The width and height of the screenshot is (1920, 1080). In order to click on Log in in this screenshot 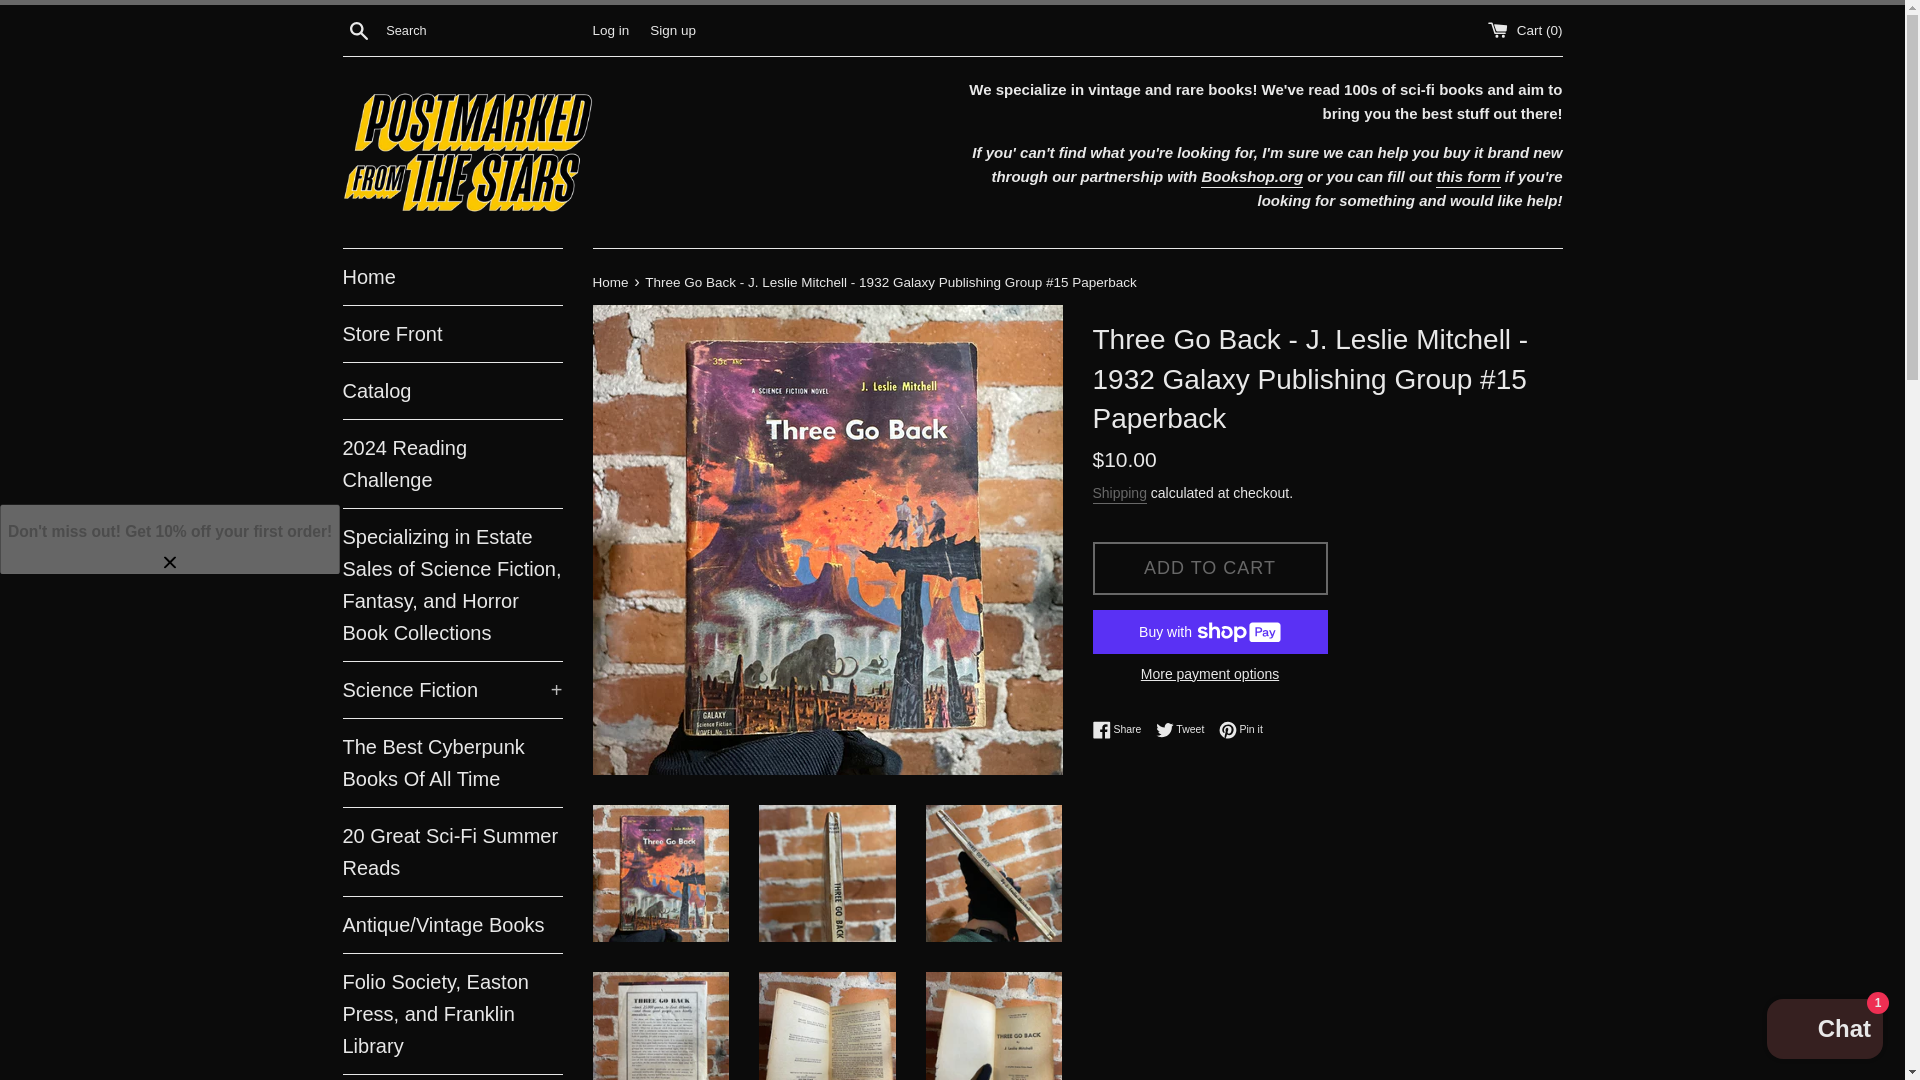, I will do `click(610, 28)`.